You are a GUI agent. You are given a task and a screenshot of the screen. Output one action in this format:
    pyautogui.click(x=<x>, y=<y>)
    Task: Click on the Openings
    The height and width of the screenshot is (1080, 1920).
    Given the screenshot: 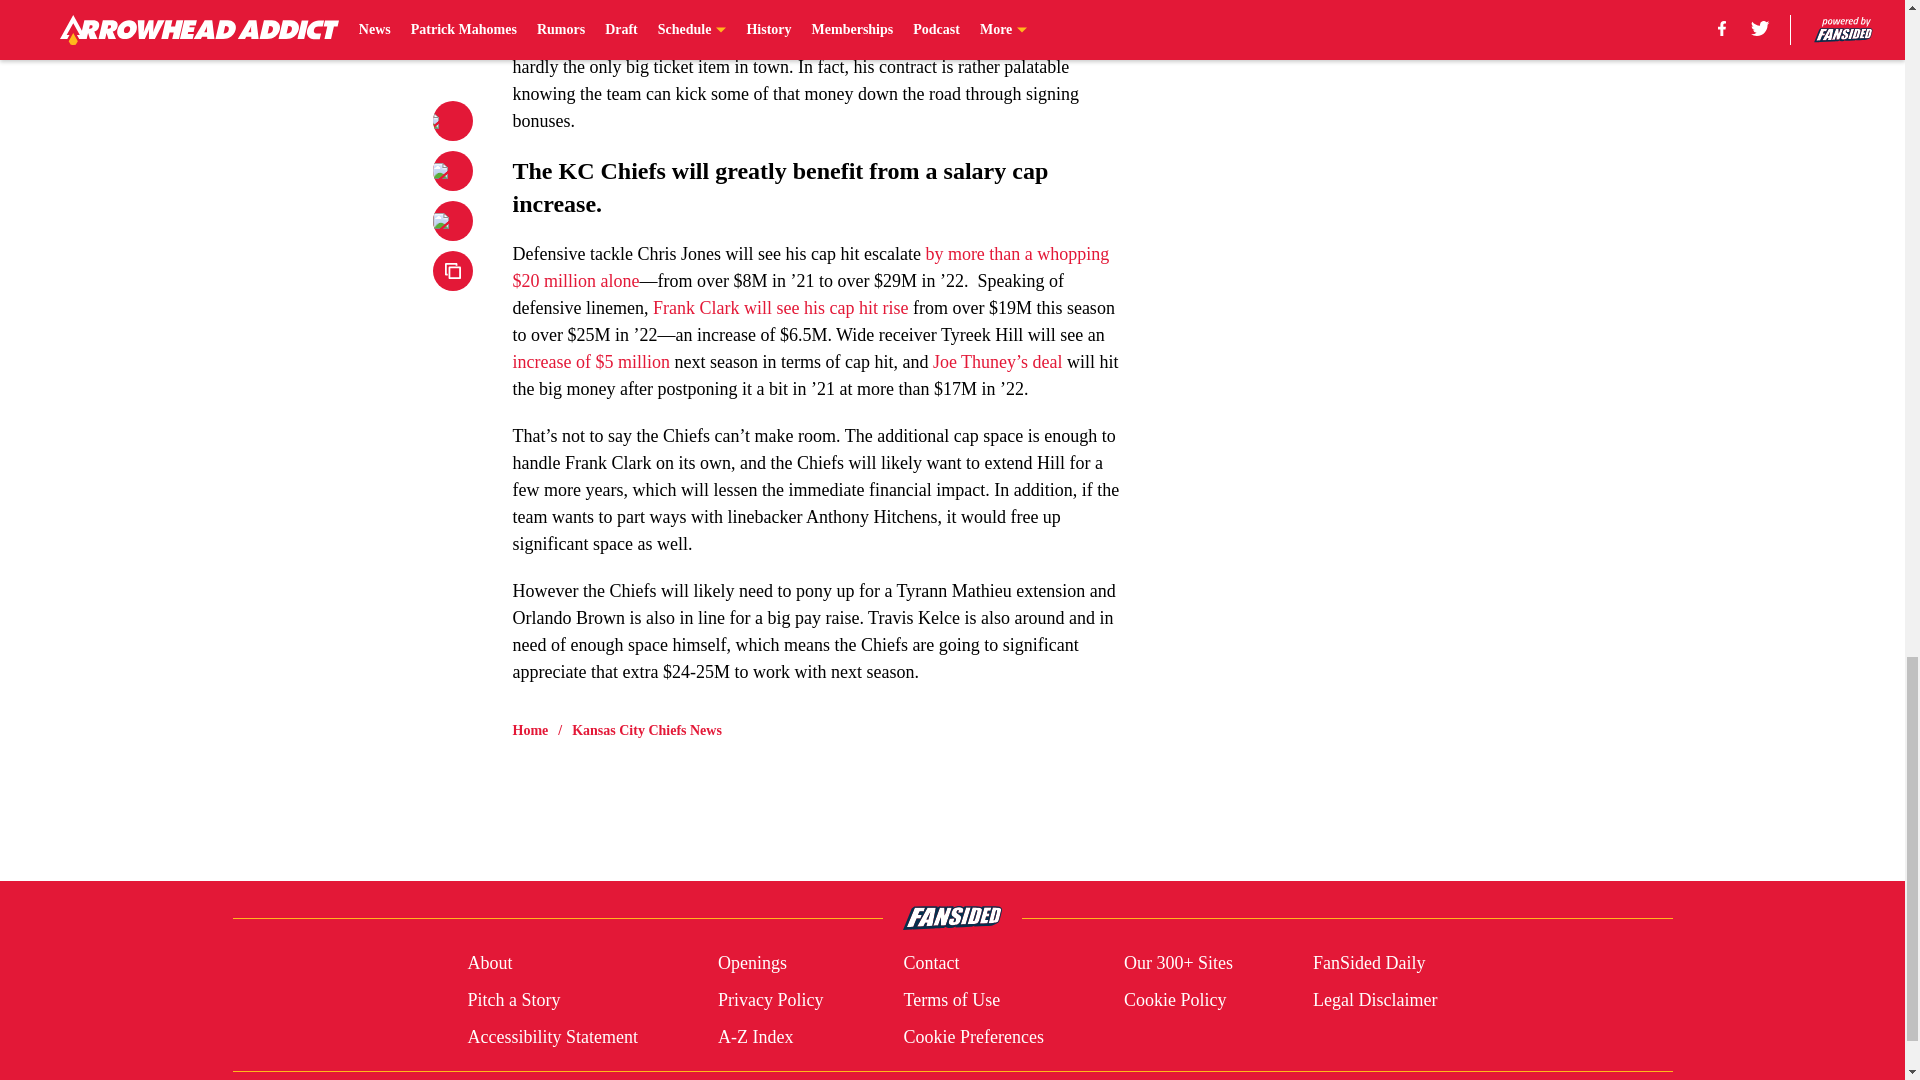 What is the action you would take?
    pyautogui.click(x=752, y=964)
    